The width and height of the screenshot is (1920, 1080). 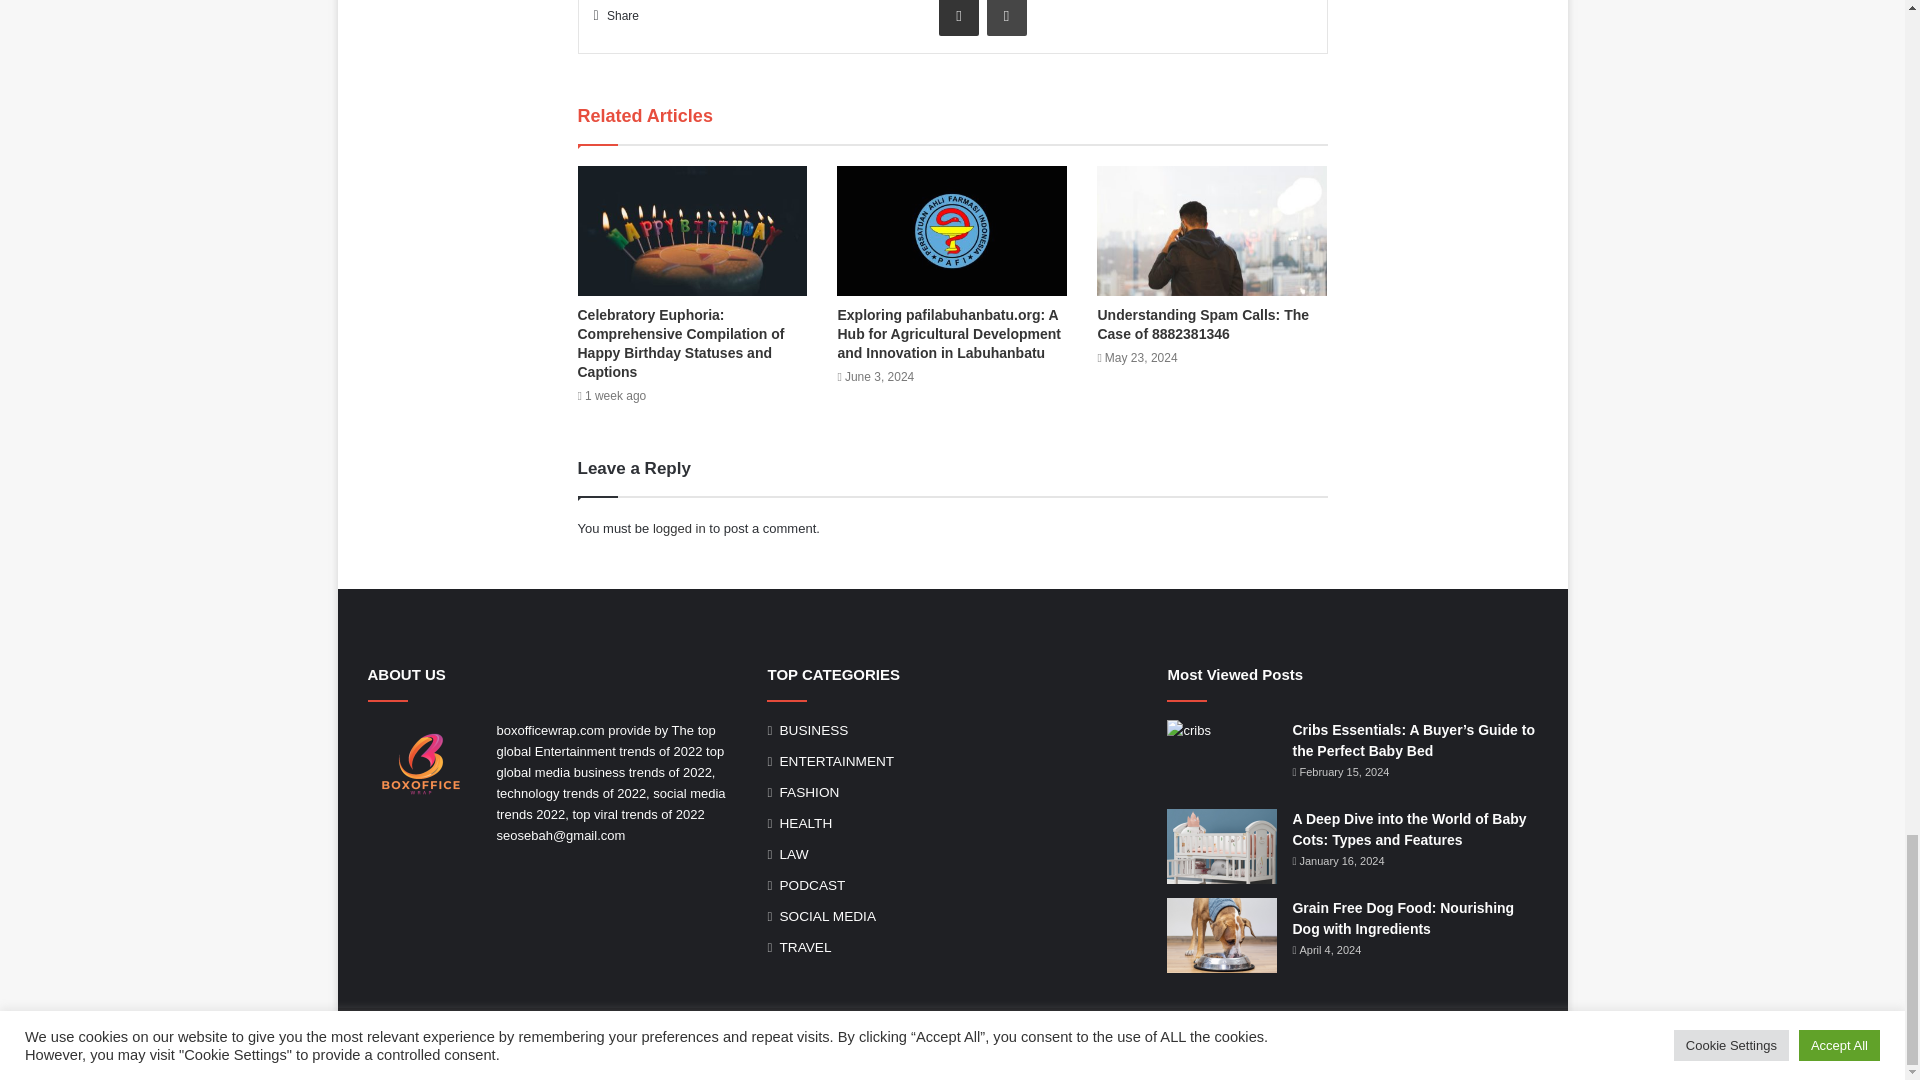 I want to click on HEALTH, so click(x=805, y=823).